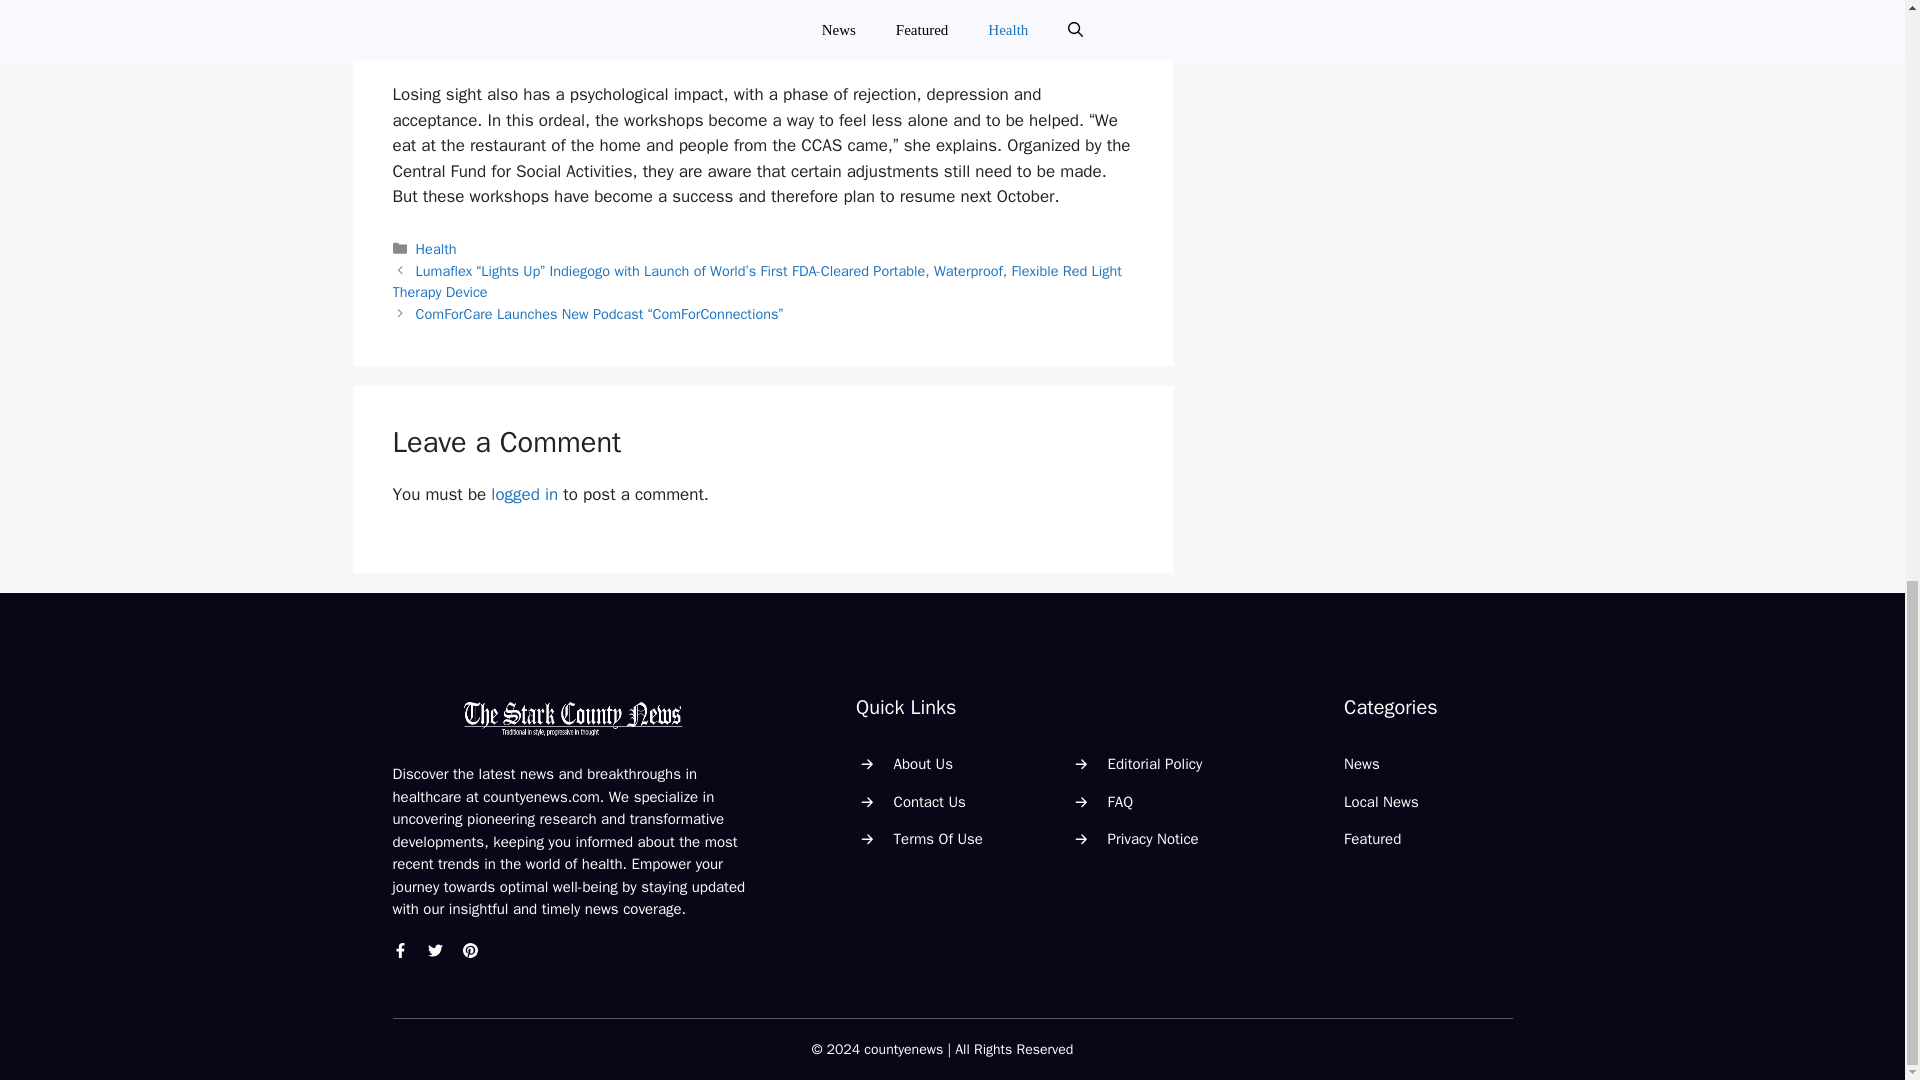 Image resolution: width=1920 pixels, height=1080 pixels. I want to click on Featured, so click(1372, 838).